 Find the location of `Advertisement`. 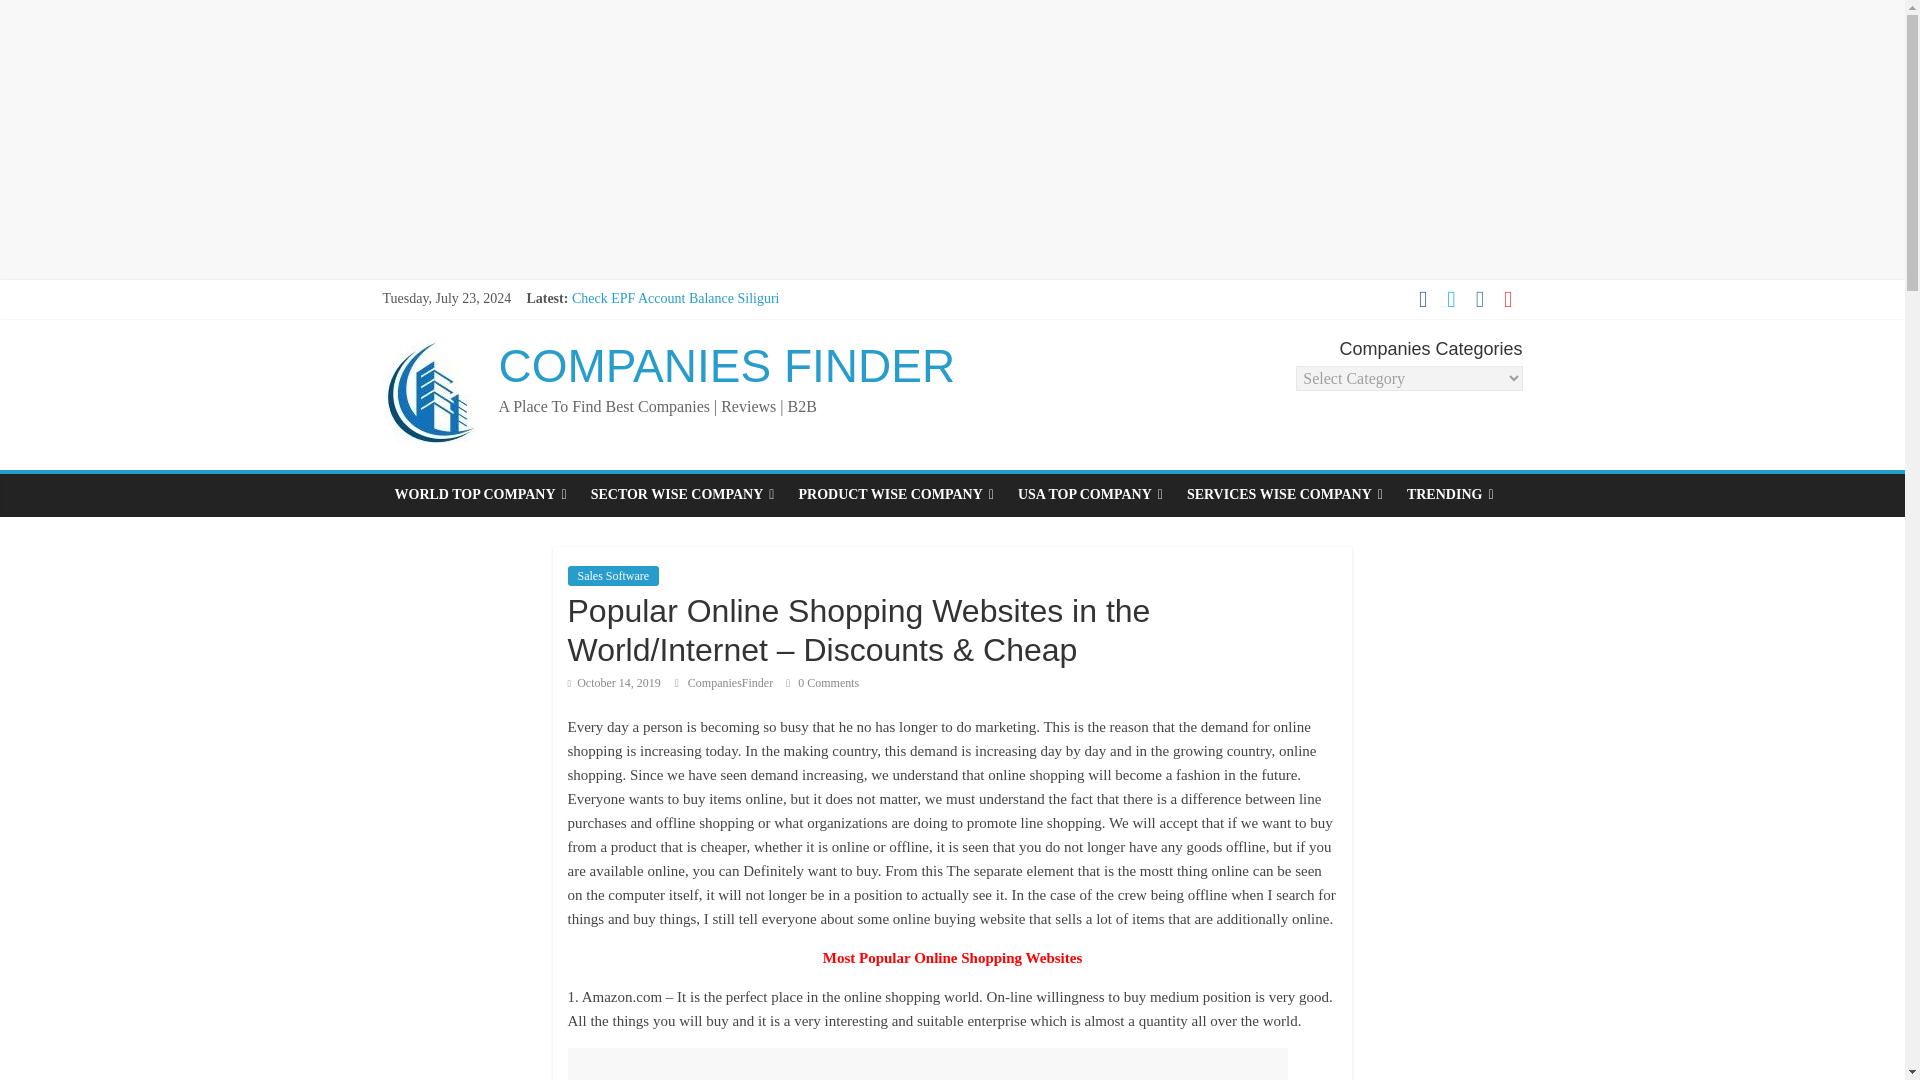

Advertisement is located at coordinates (928, 1064).